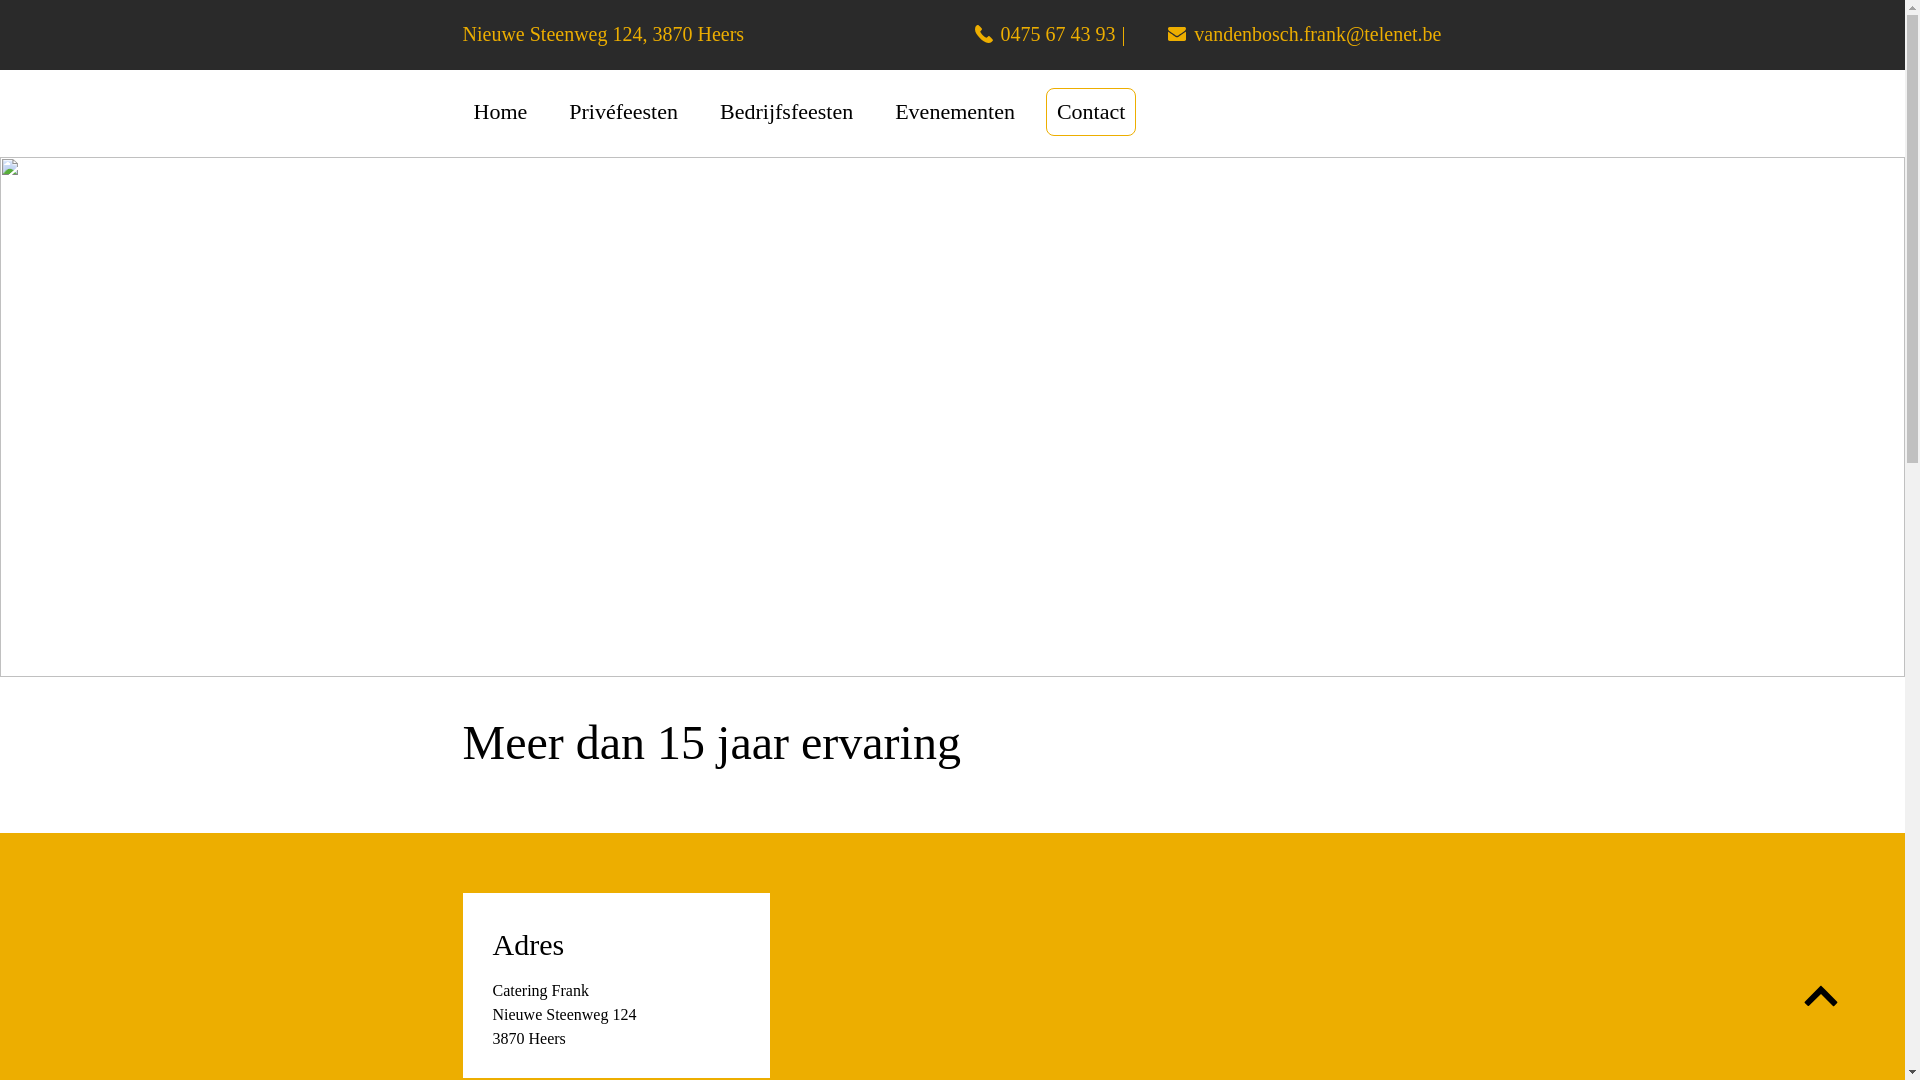 Image resolution: width=1920 pixels, height=1080 pixels. Describe the element at coordinates (1091, 112) in the screenshot. I see `Contact` at that location.